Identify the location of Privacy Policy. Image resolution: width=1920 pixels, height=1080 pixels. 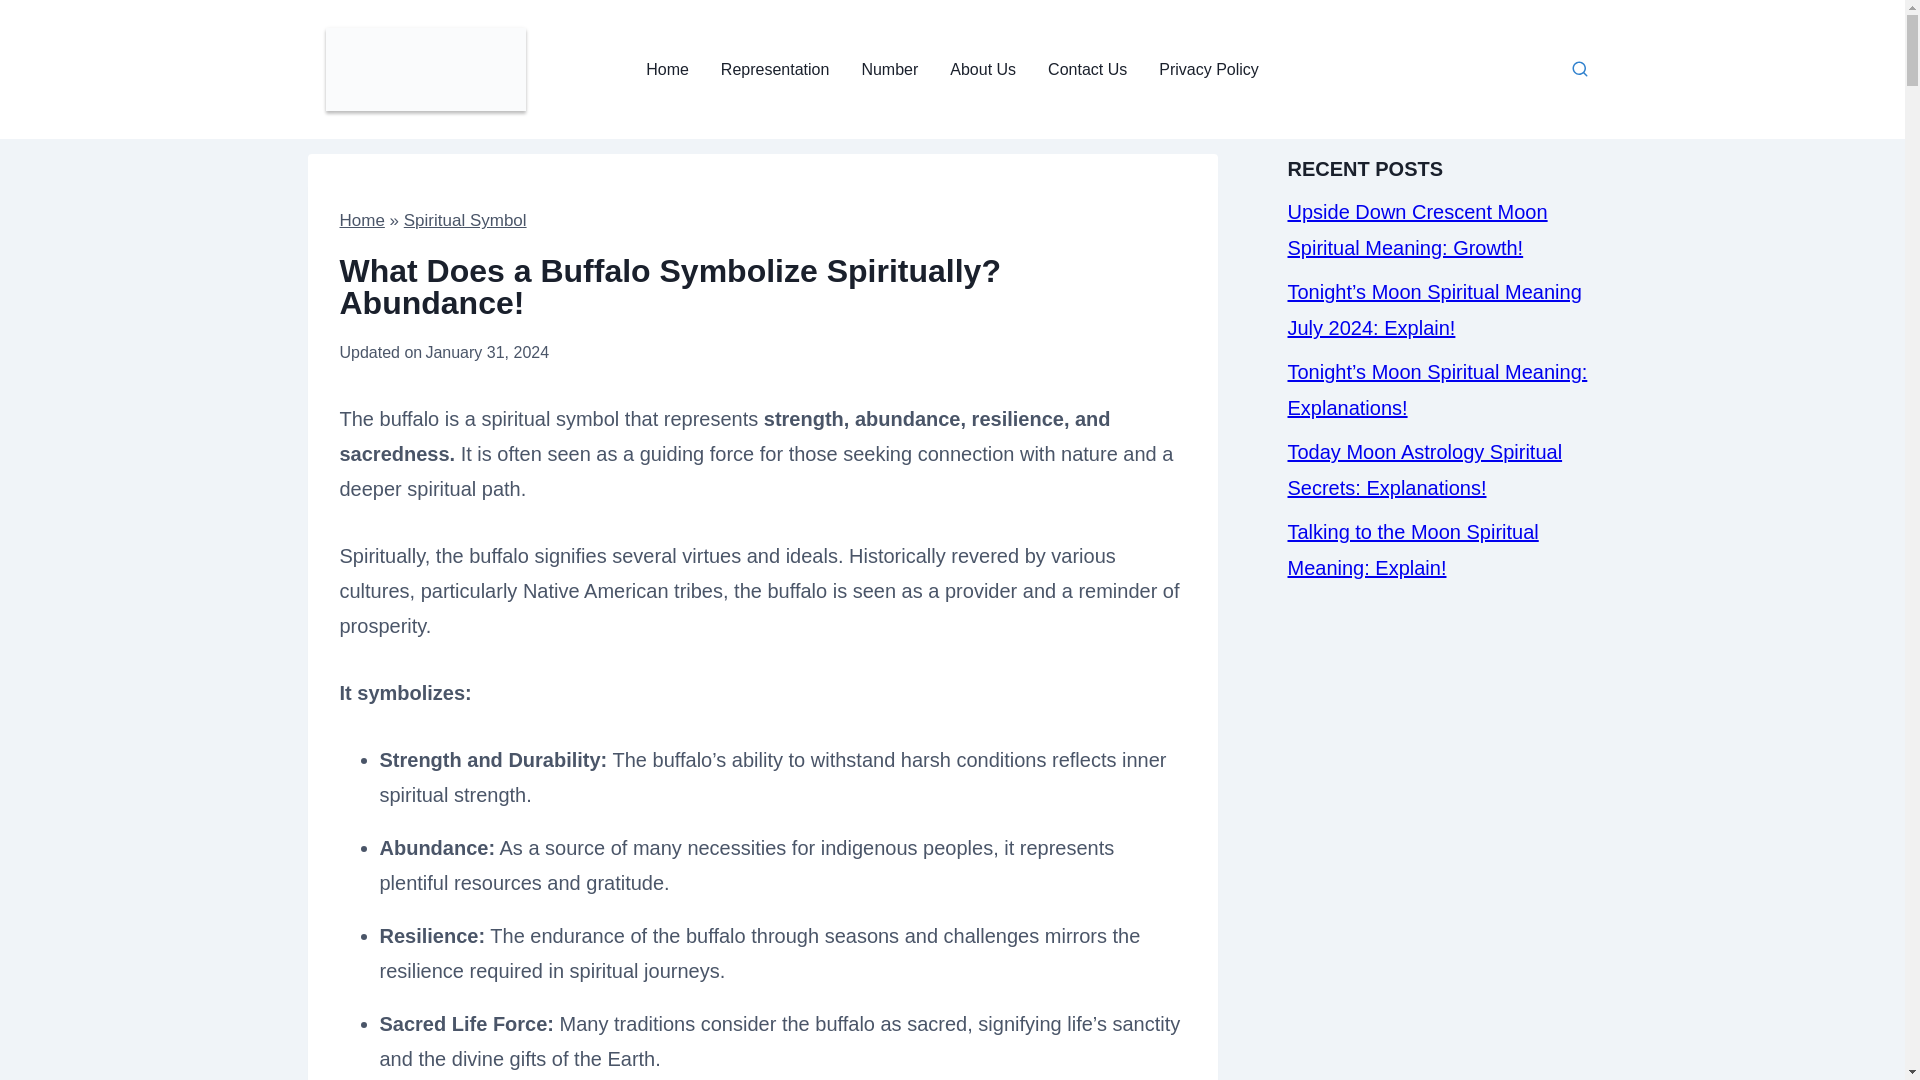
(1208, 69).